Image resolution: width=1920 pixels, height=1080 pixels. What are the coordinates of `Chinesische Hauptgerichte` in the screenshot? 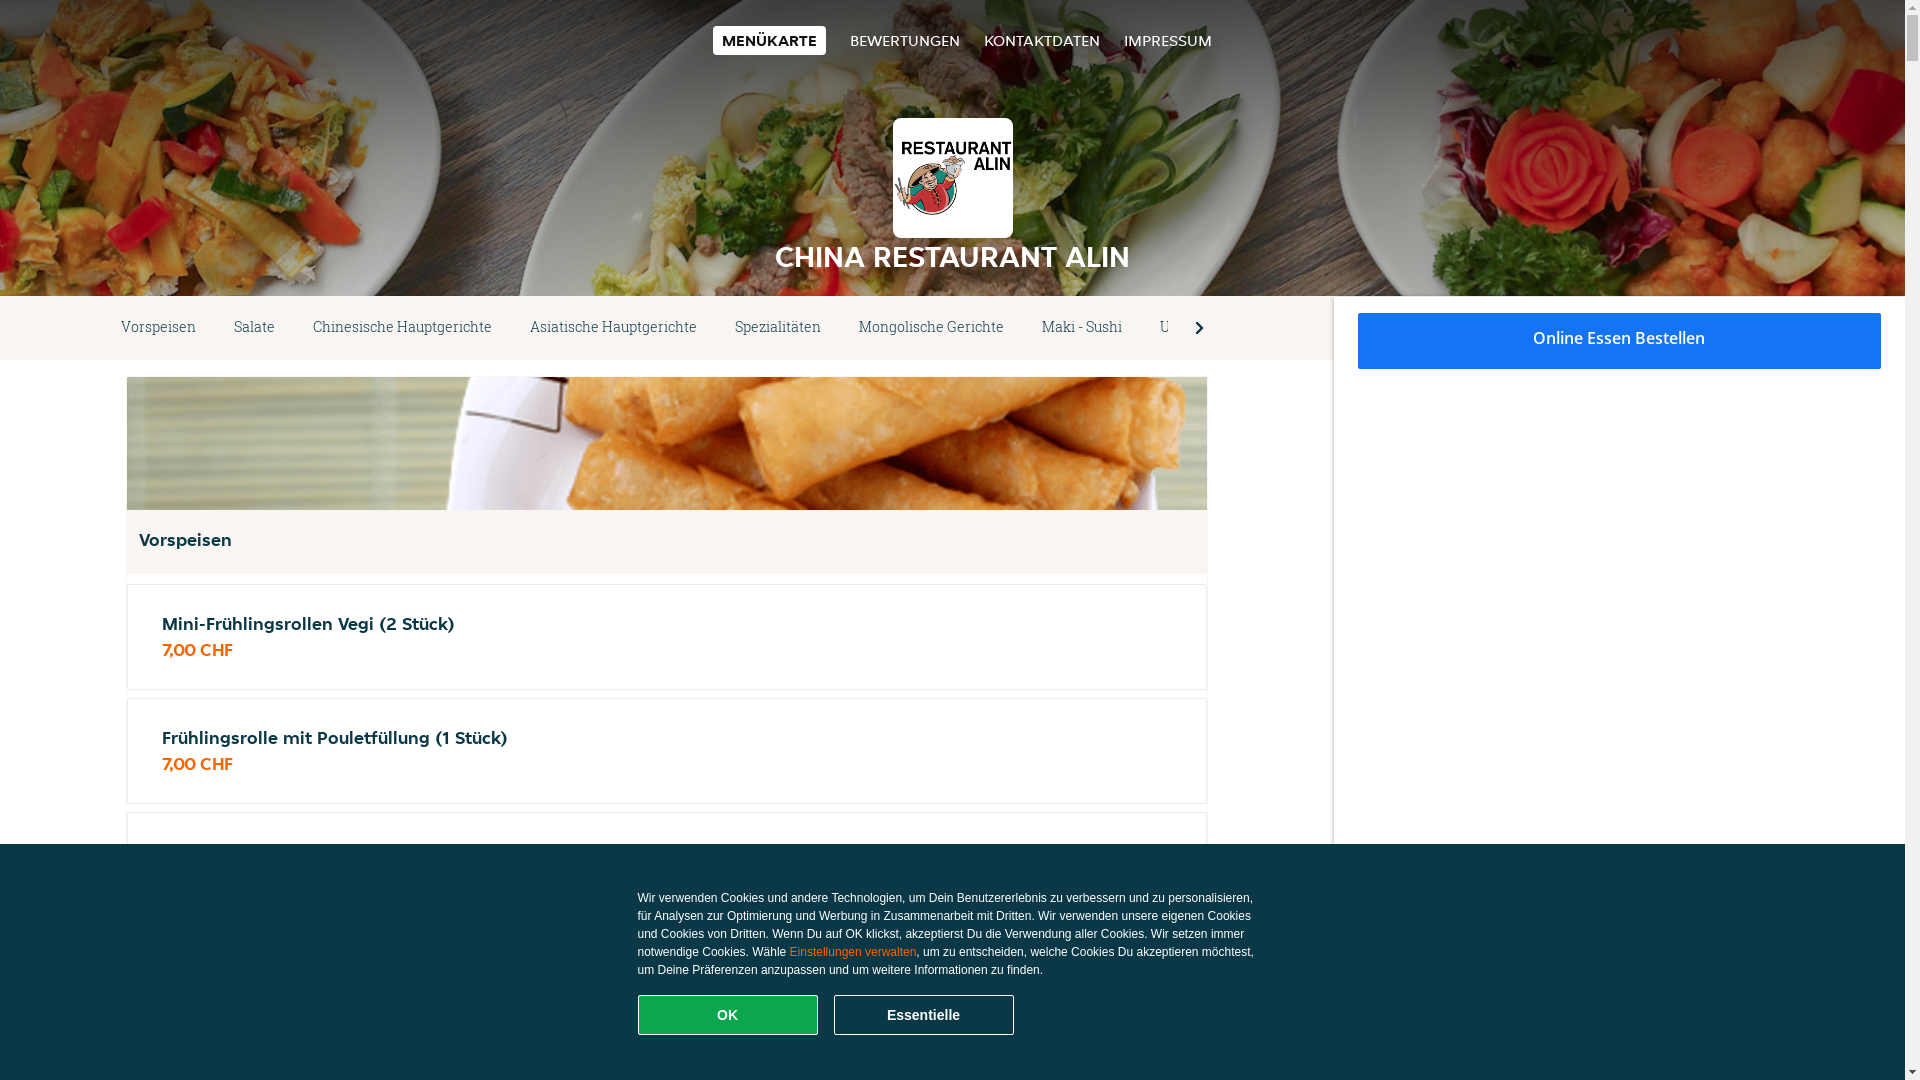 It's located at (402, 328).